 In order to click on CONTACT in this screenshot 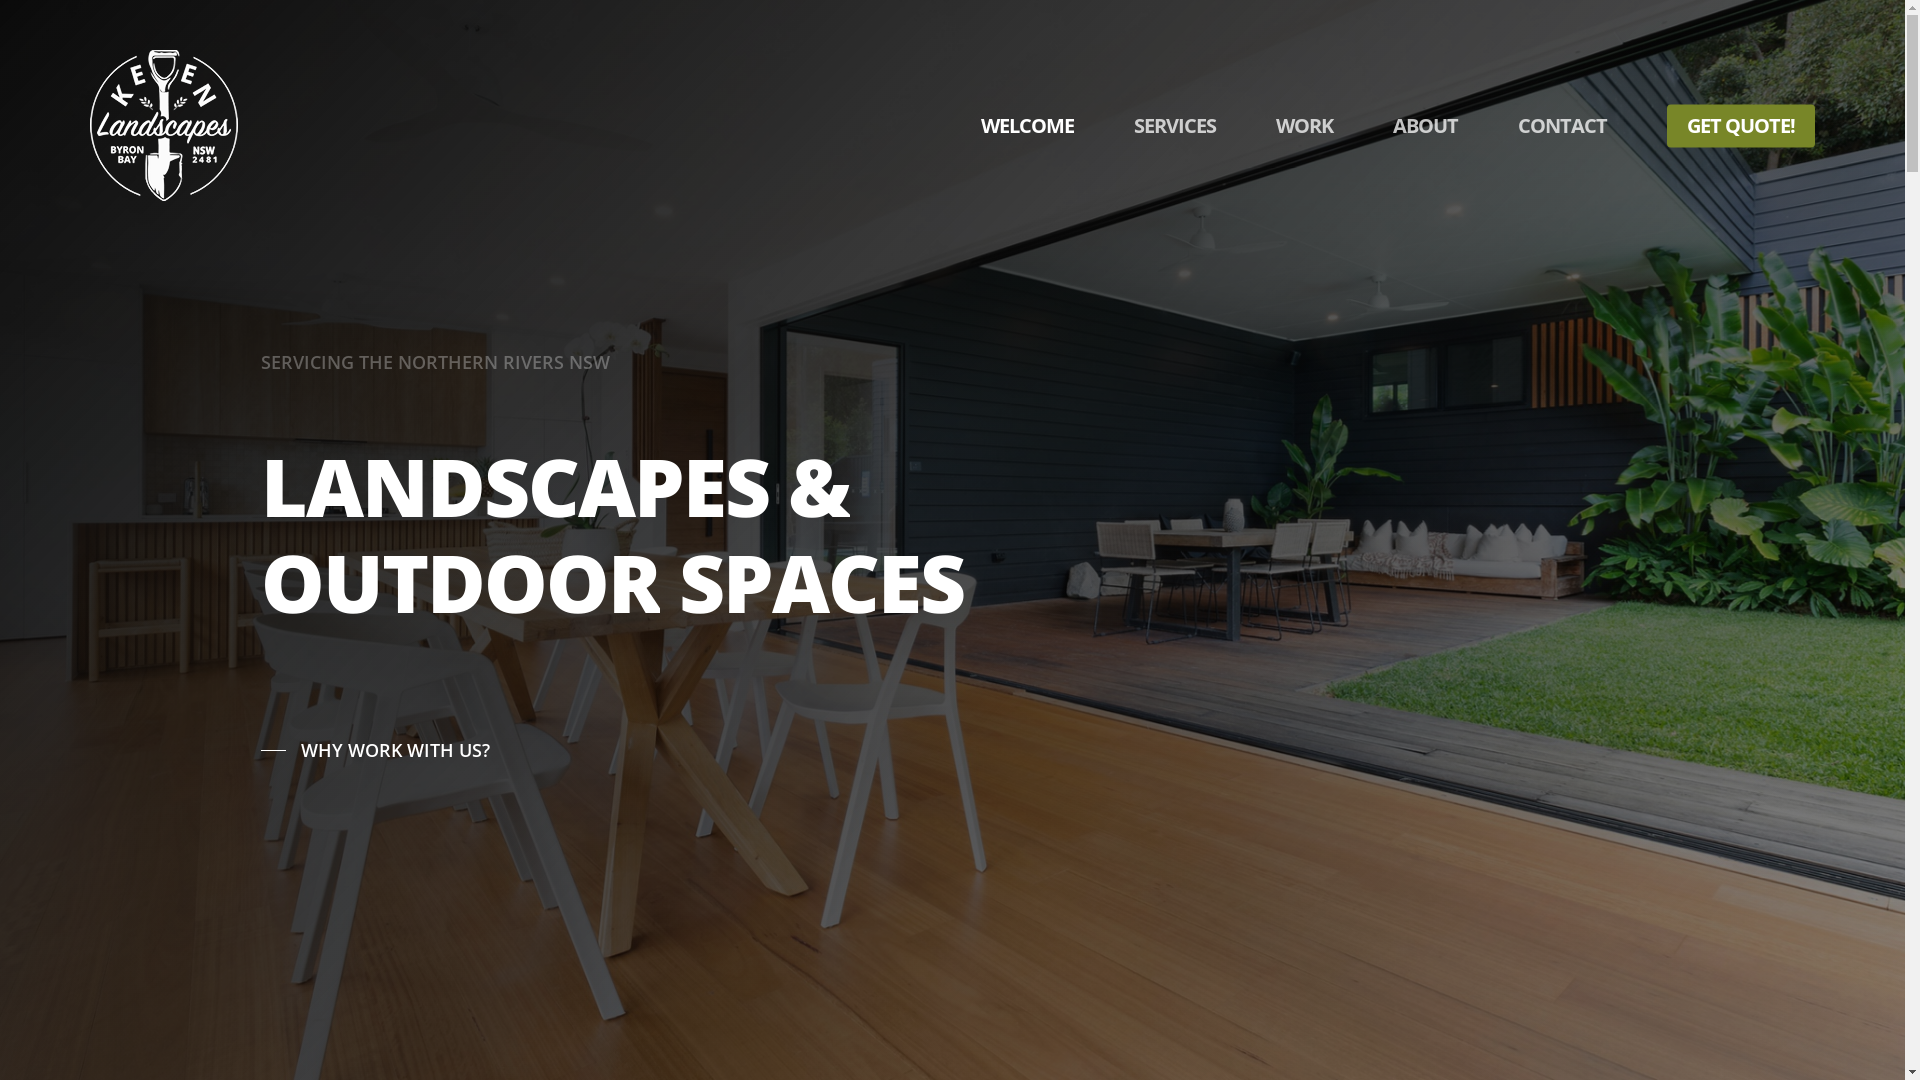, I will do `click(1562, 126)`.